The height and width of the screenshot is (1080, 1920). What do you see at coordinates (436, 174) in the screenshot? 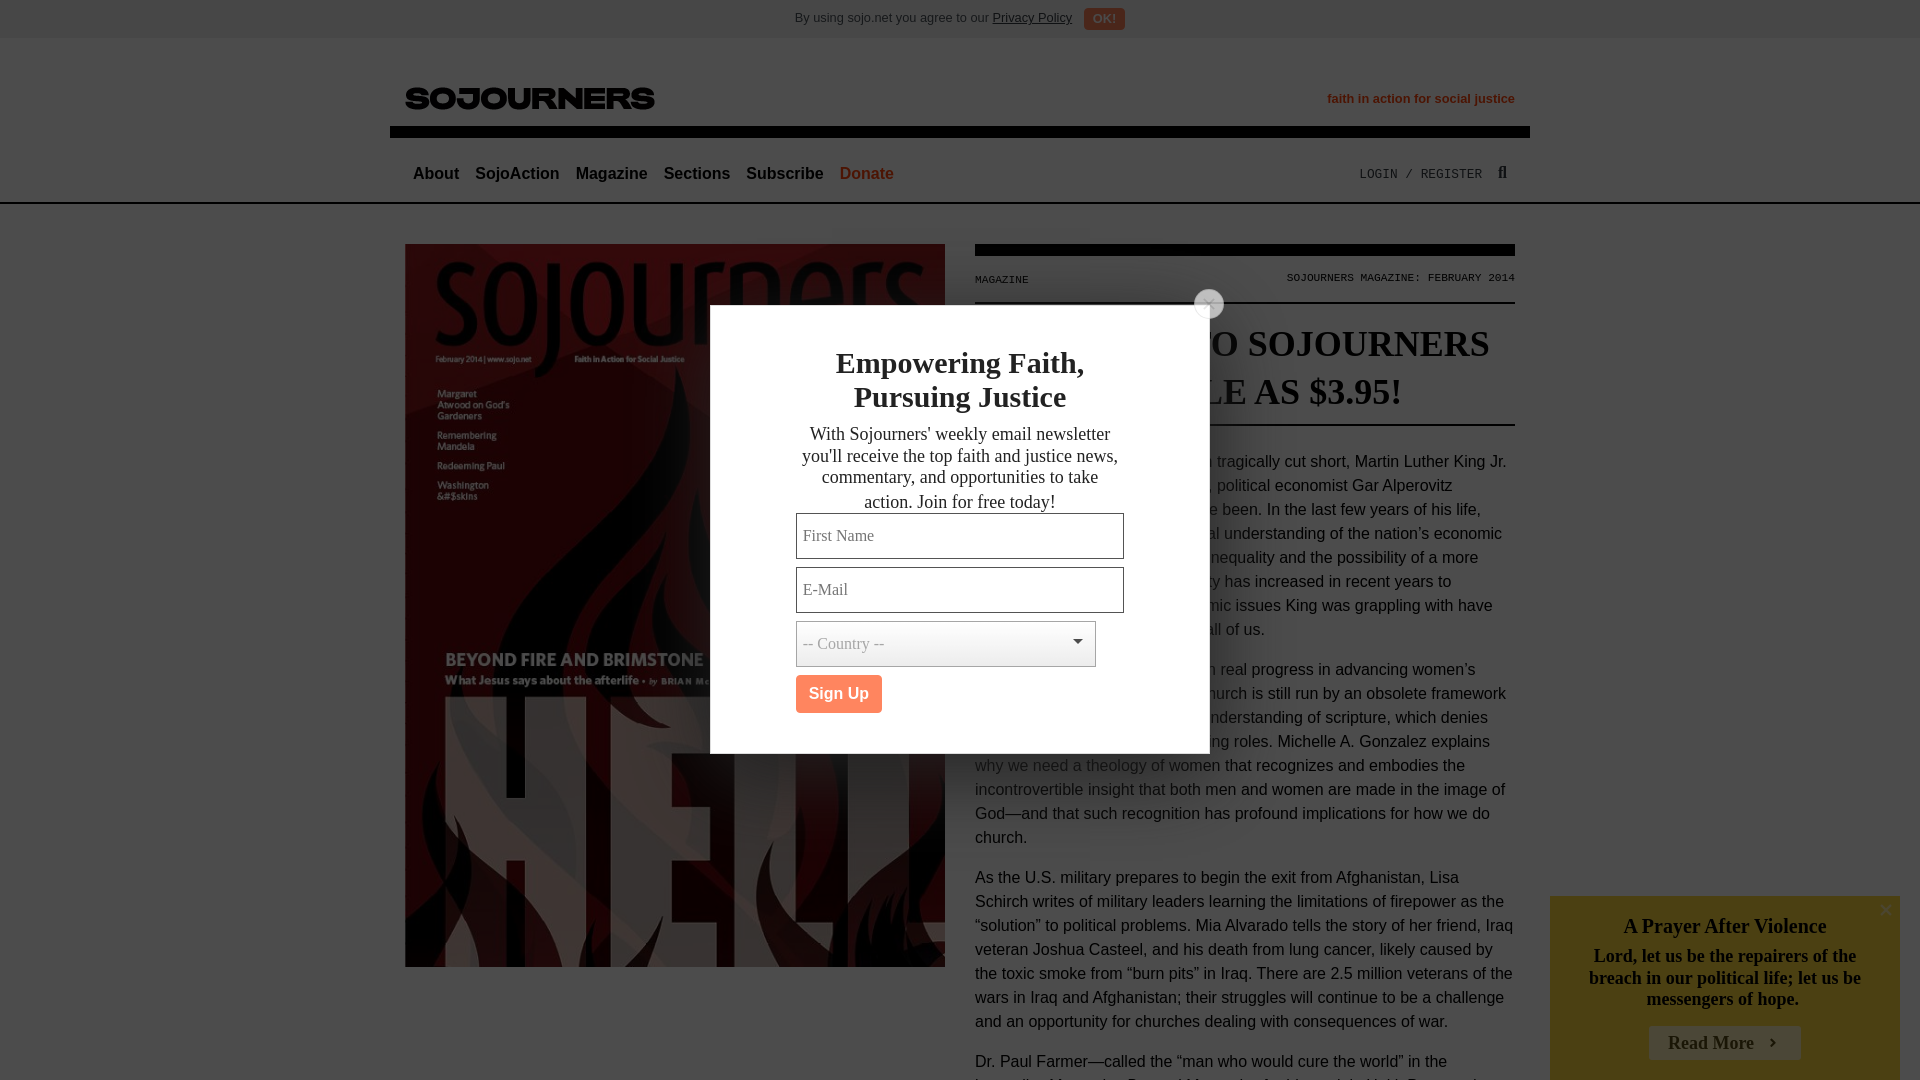
I see `About` at bounding box center [436, 174].